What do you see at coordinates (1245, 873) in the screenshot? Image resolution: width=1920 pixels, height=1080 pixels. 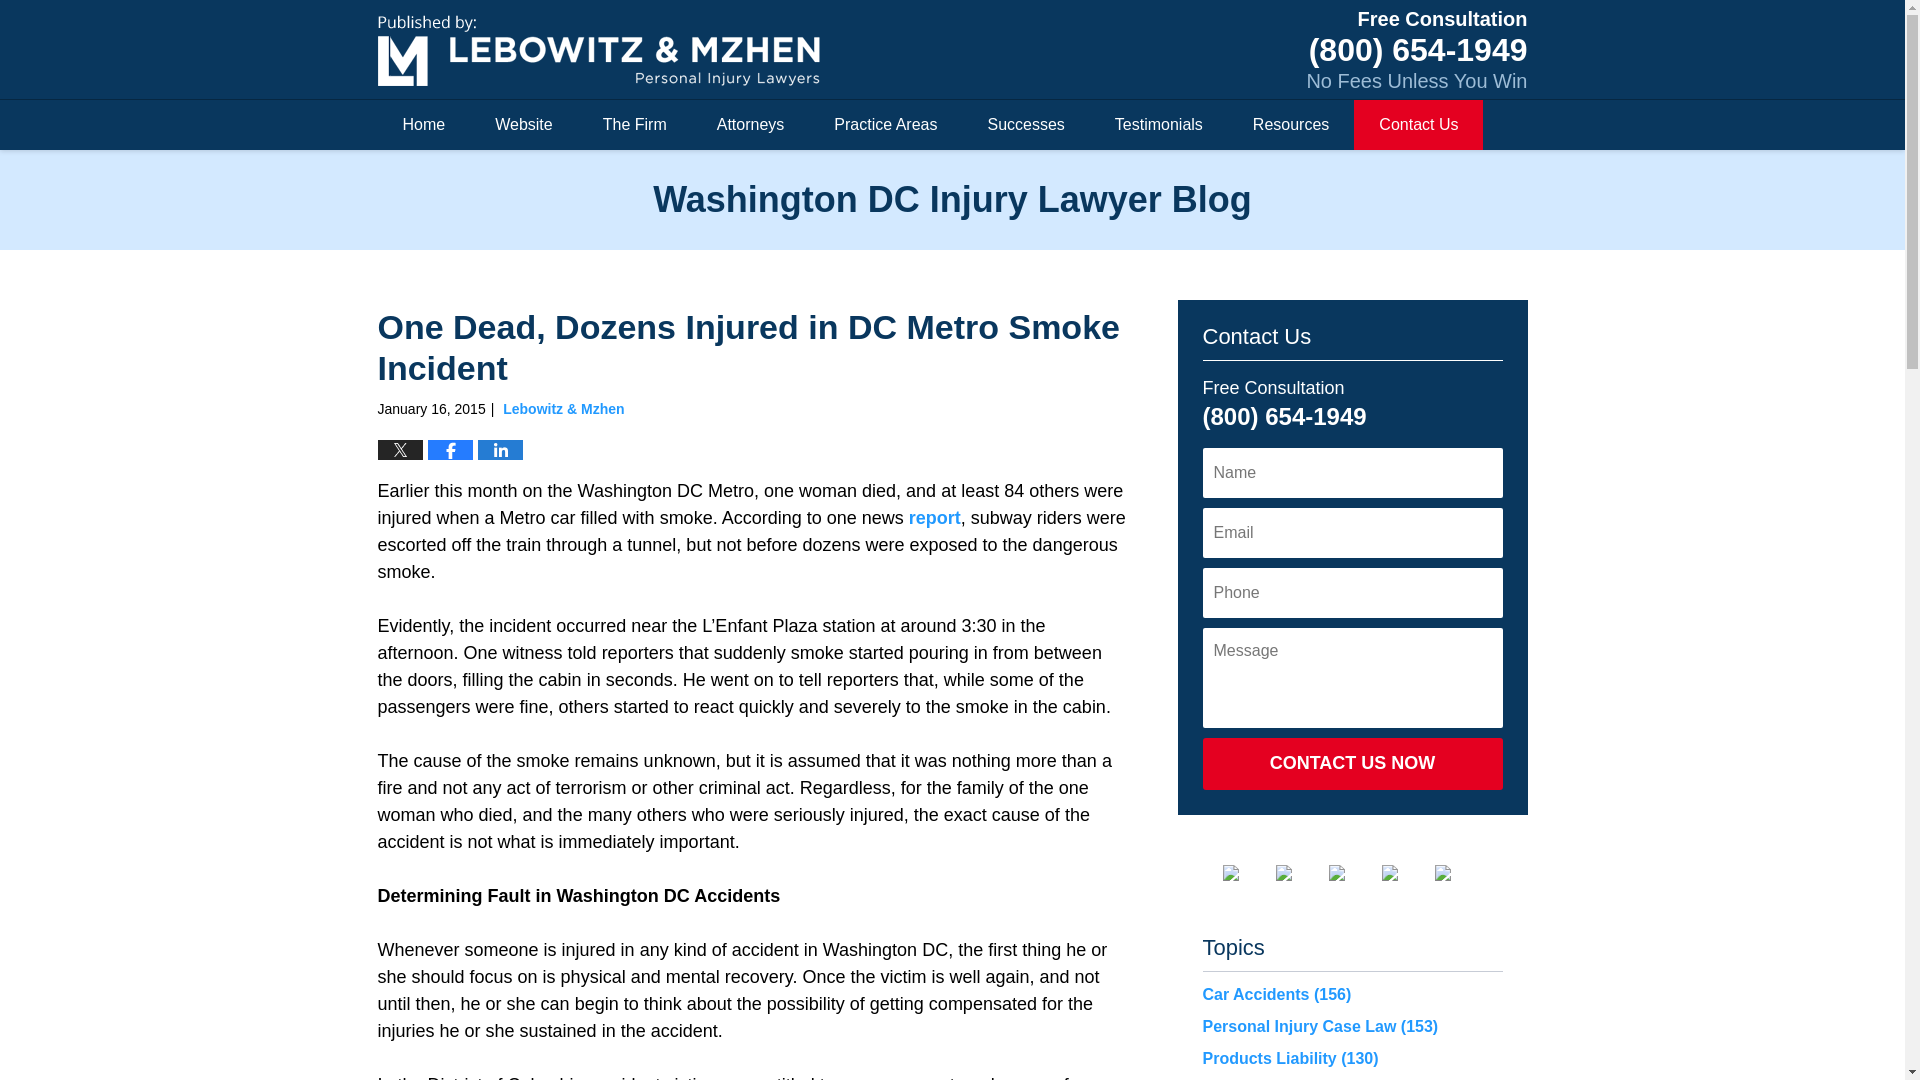 I see `Facebook` at bounding box center [1245, 873].